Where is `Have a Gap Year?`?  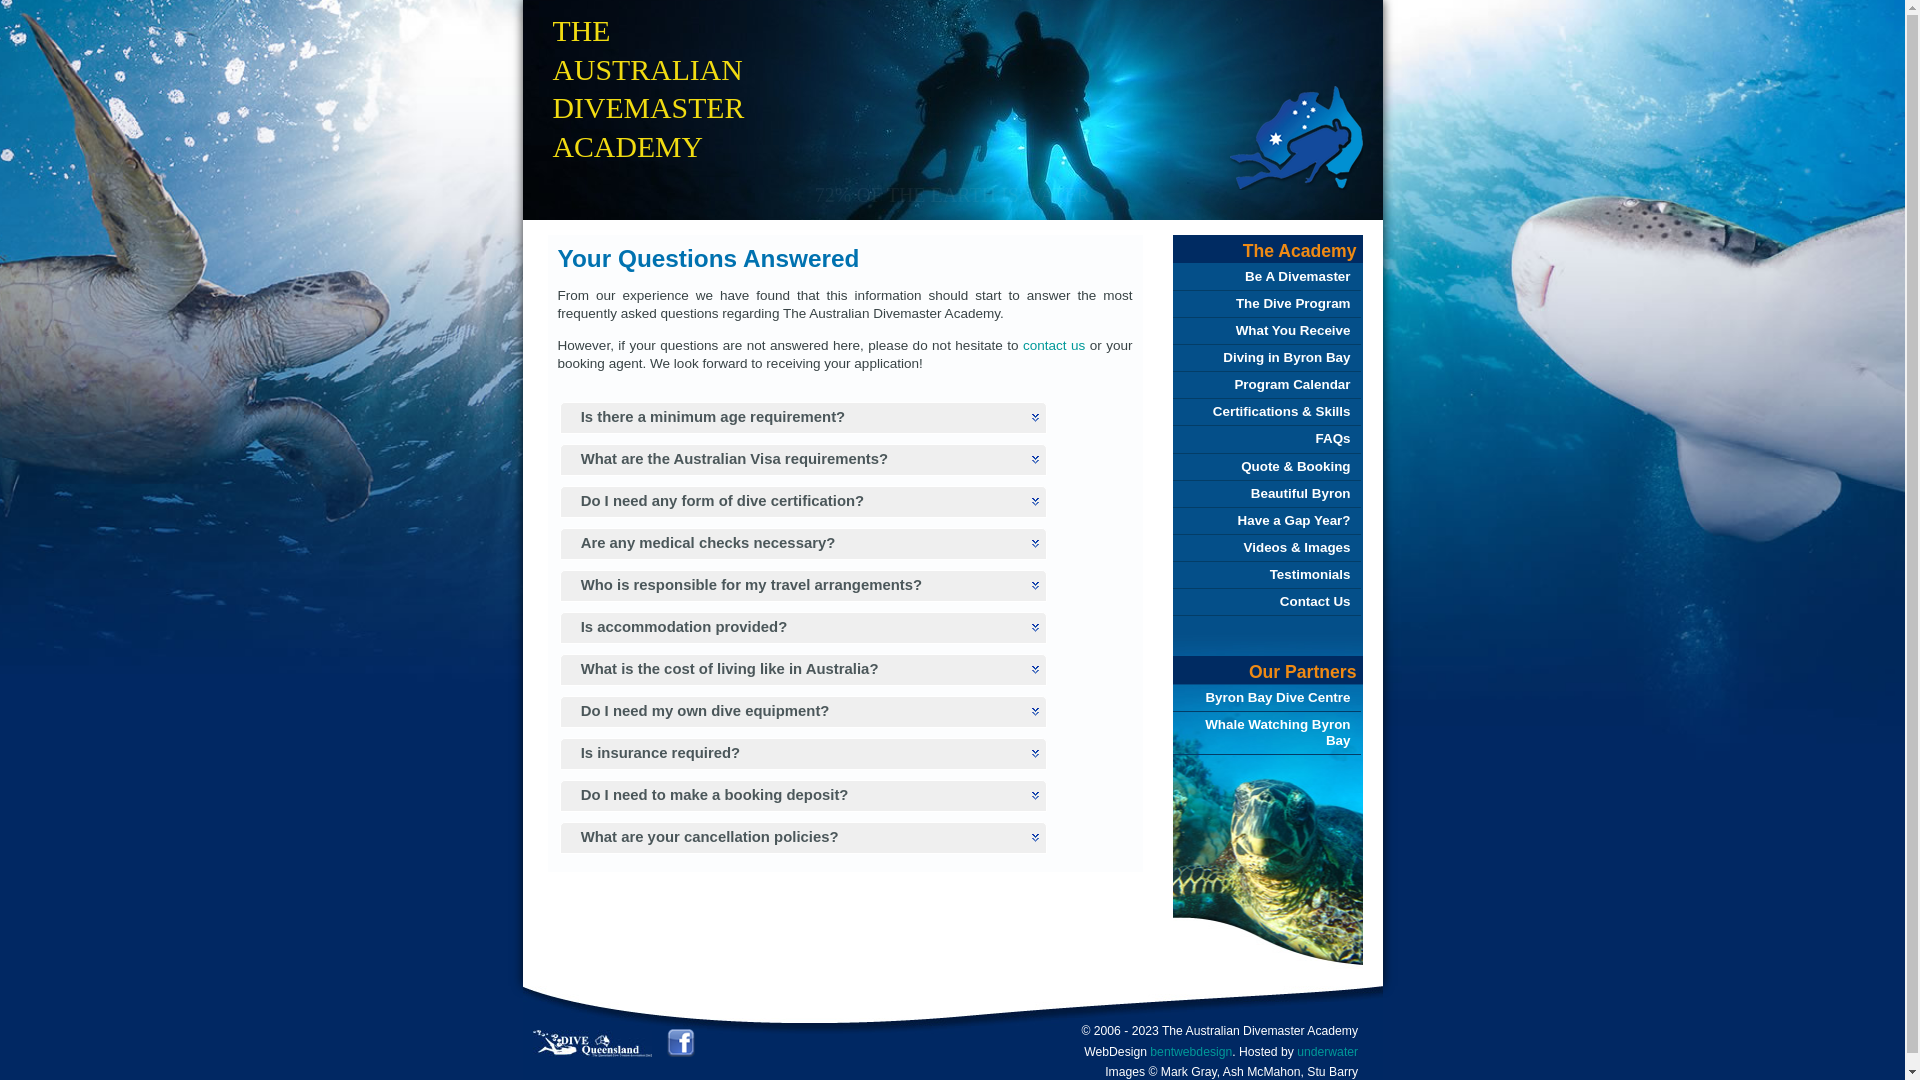 Have a Gap Year? is located at coordinates (1266, 521).